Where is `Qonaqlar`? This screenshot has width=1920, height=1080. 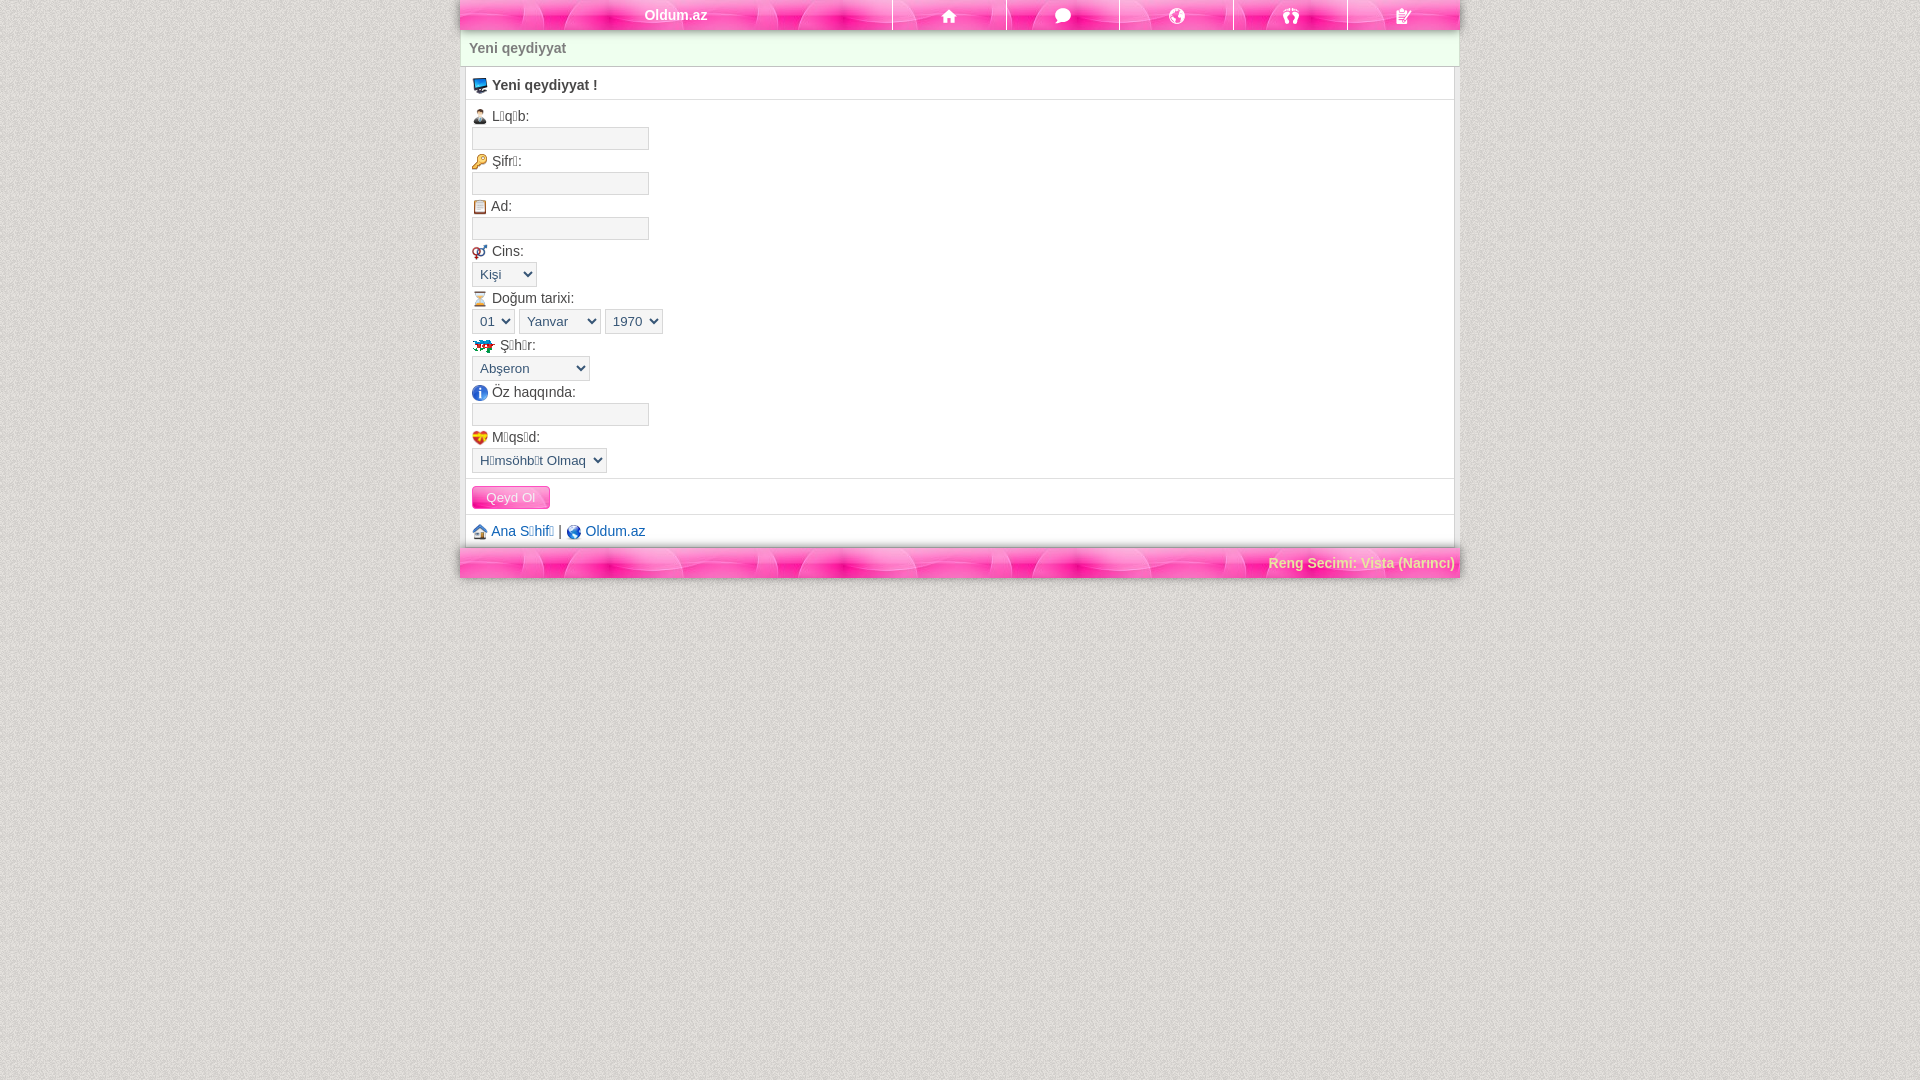 Qonaqlar is located at coordinates (1290, 15).